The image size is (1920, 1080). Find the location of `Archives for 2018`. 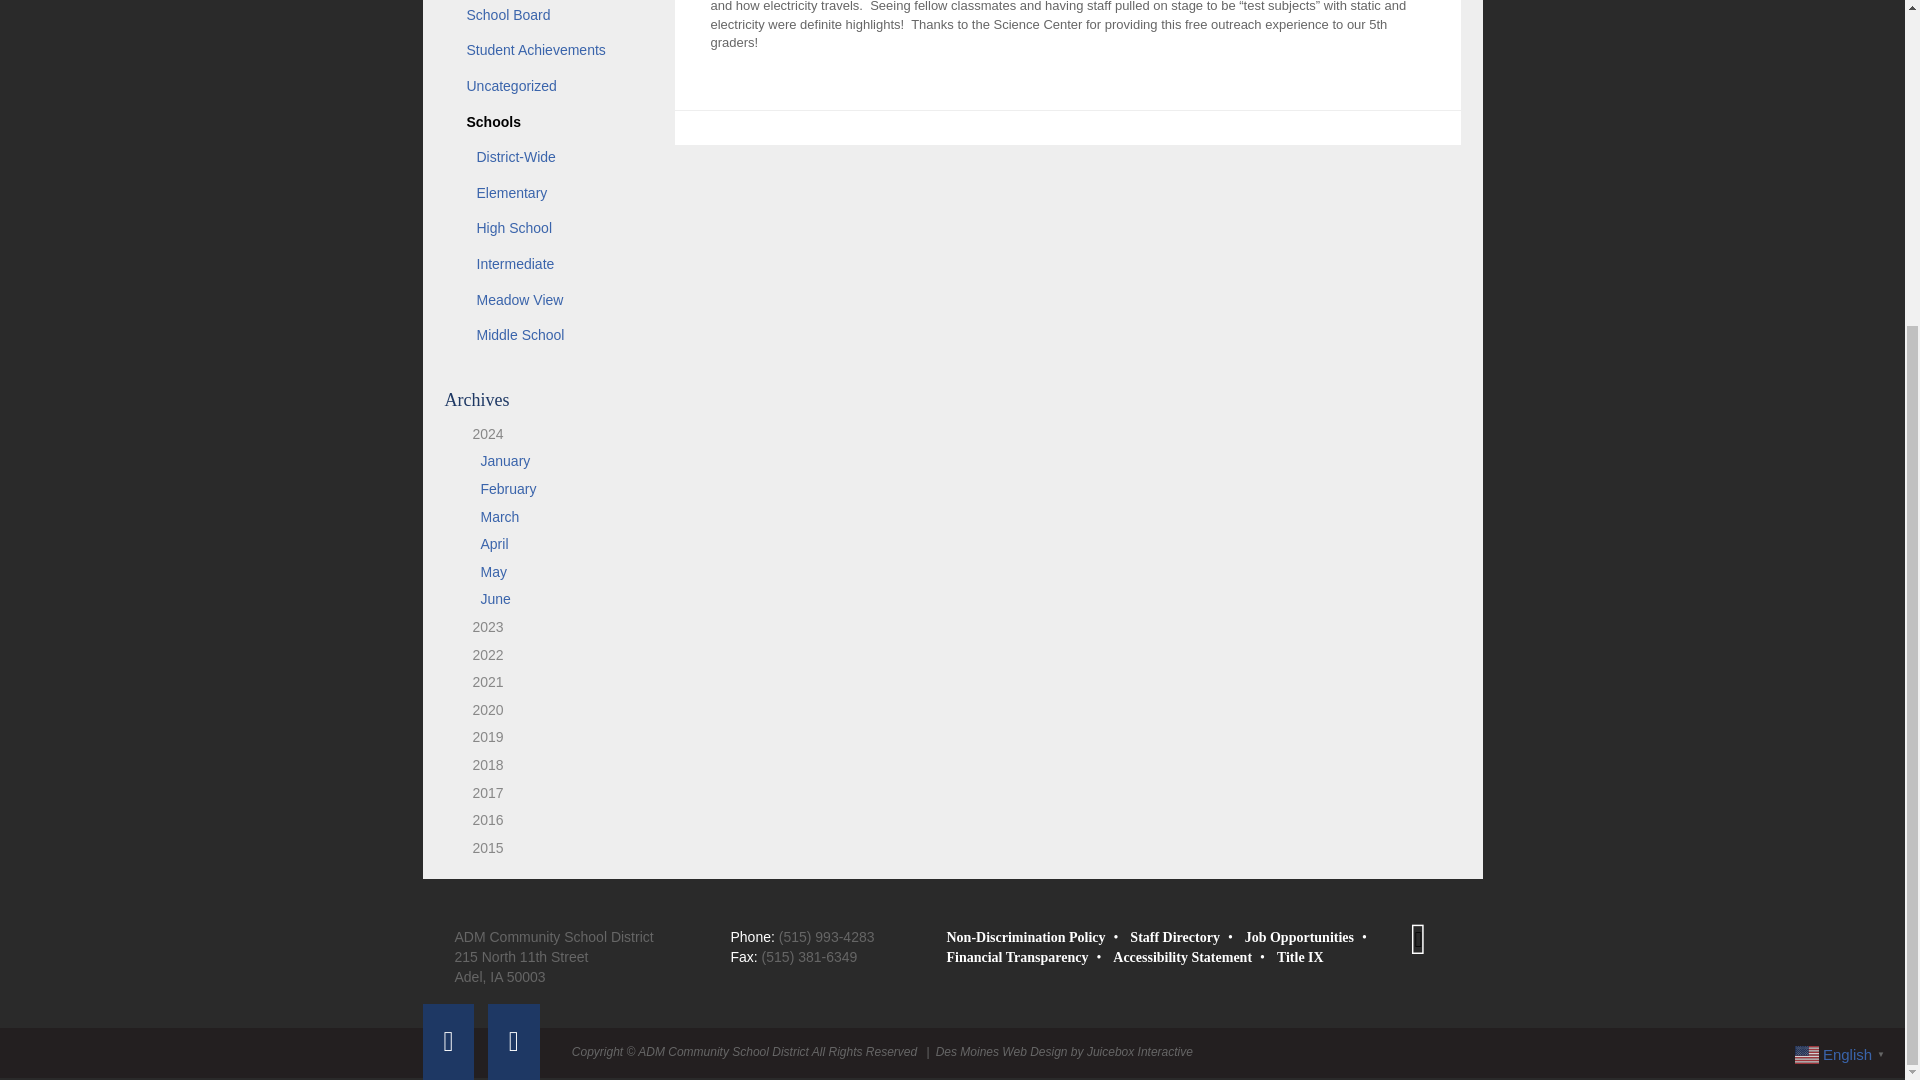

Archives for 2018 is located at coordinates (480, 765).